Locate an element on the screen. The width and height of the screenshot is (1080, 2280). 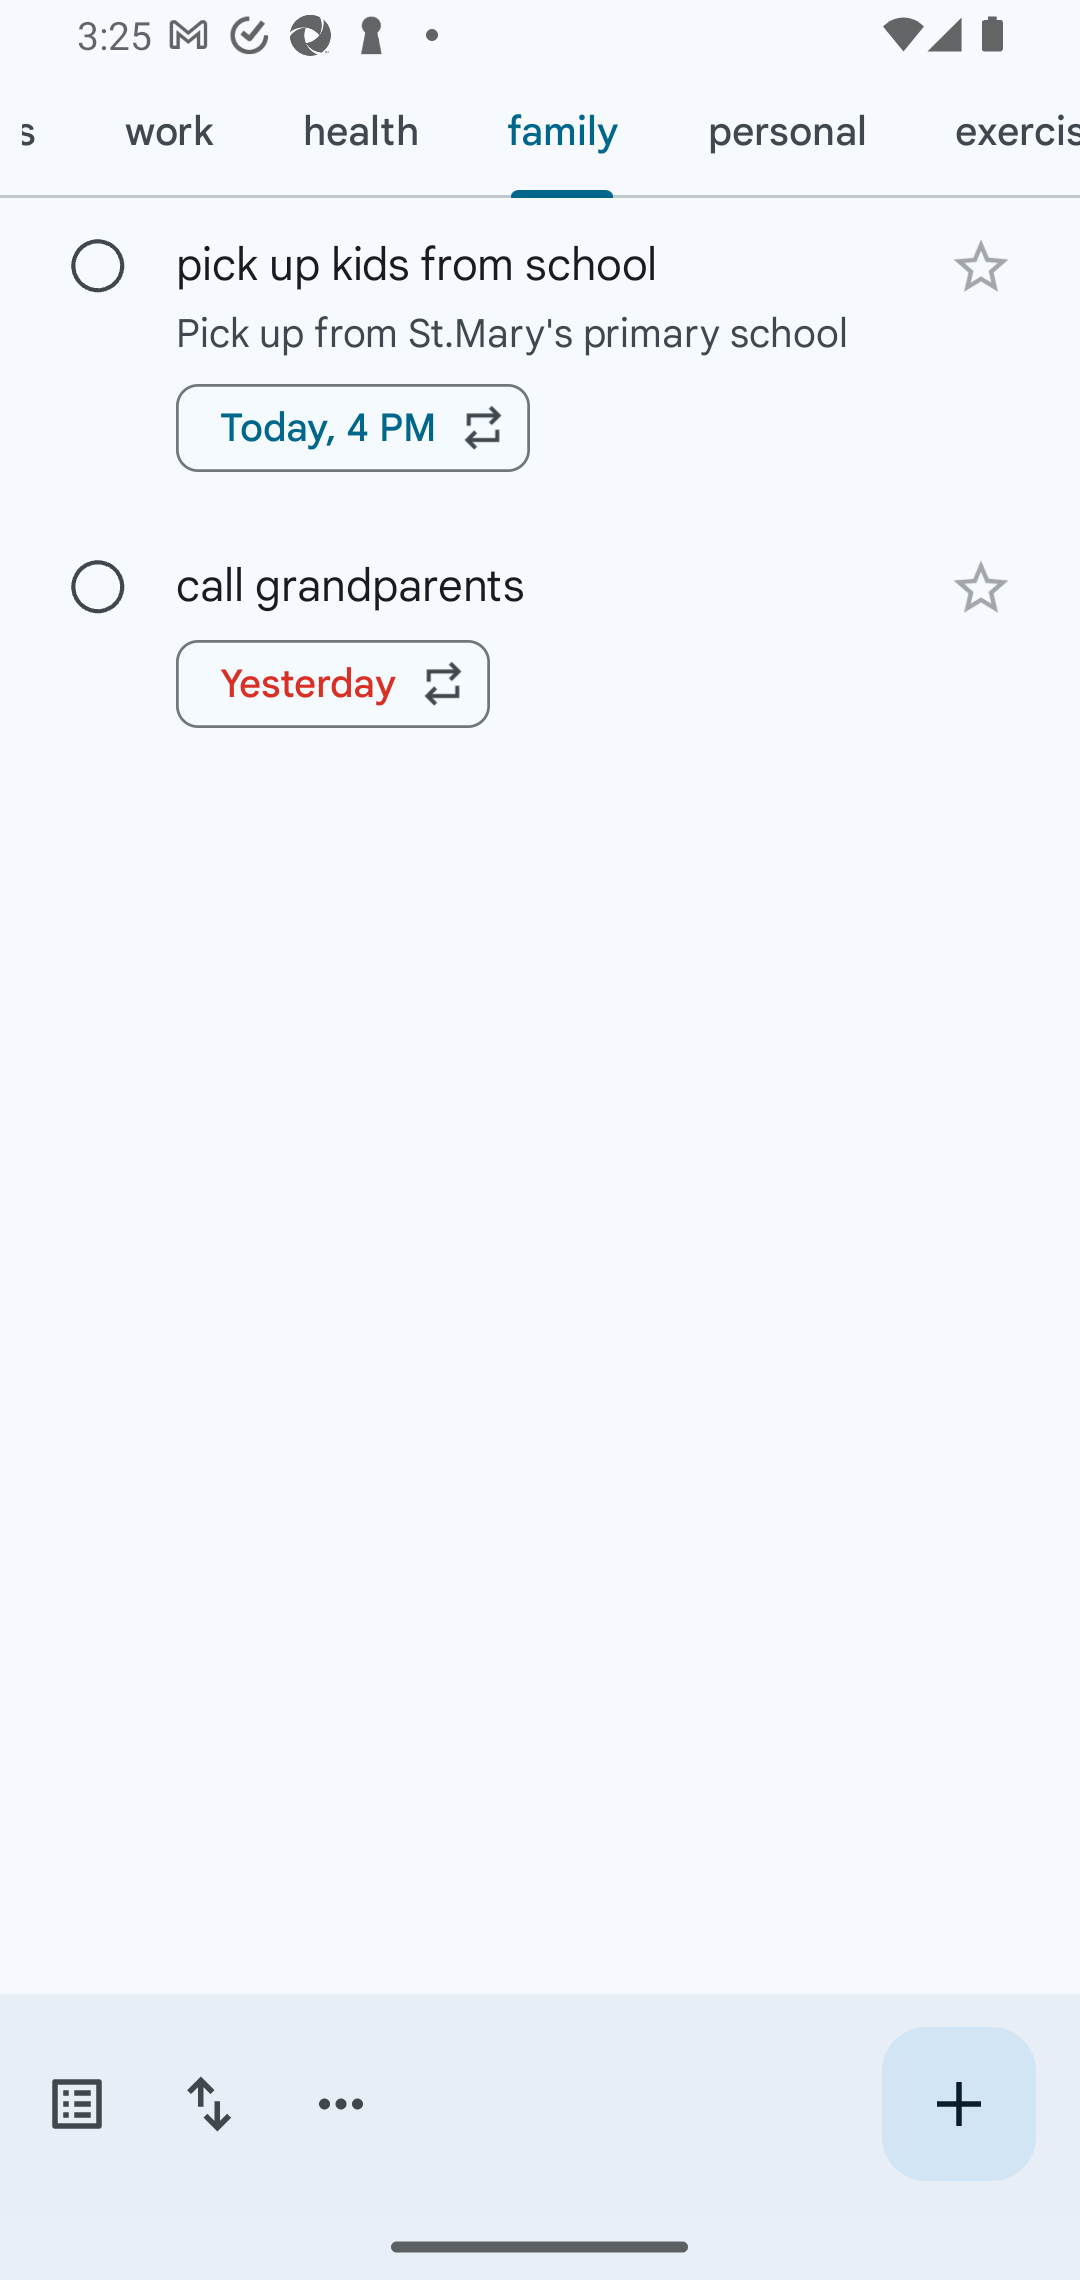
Yesterday is located at coordinates (333, 684).